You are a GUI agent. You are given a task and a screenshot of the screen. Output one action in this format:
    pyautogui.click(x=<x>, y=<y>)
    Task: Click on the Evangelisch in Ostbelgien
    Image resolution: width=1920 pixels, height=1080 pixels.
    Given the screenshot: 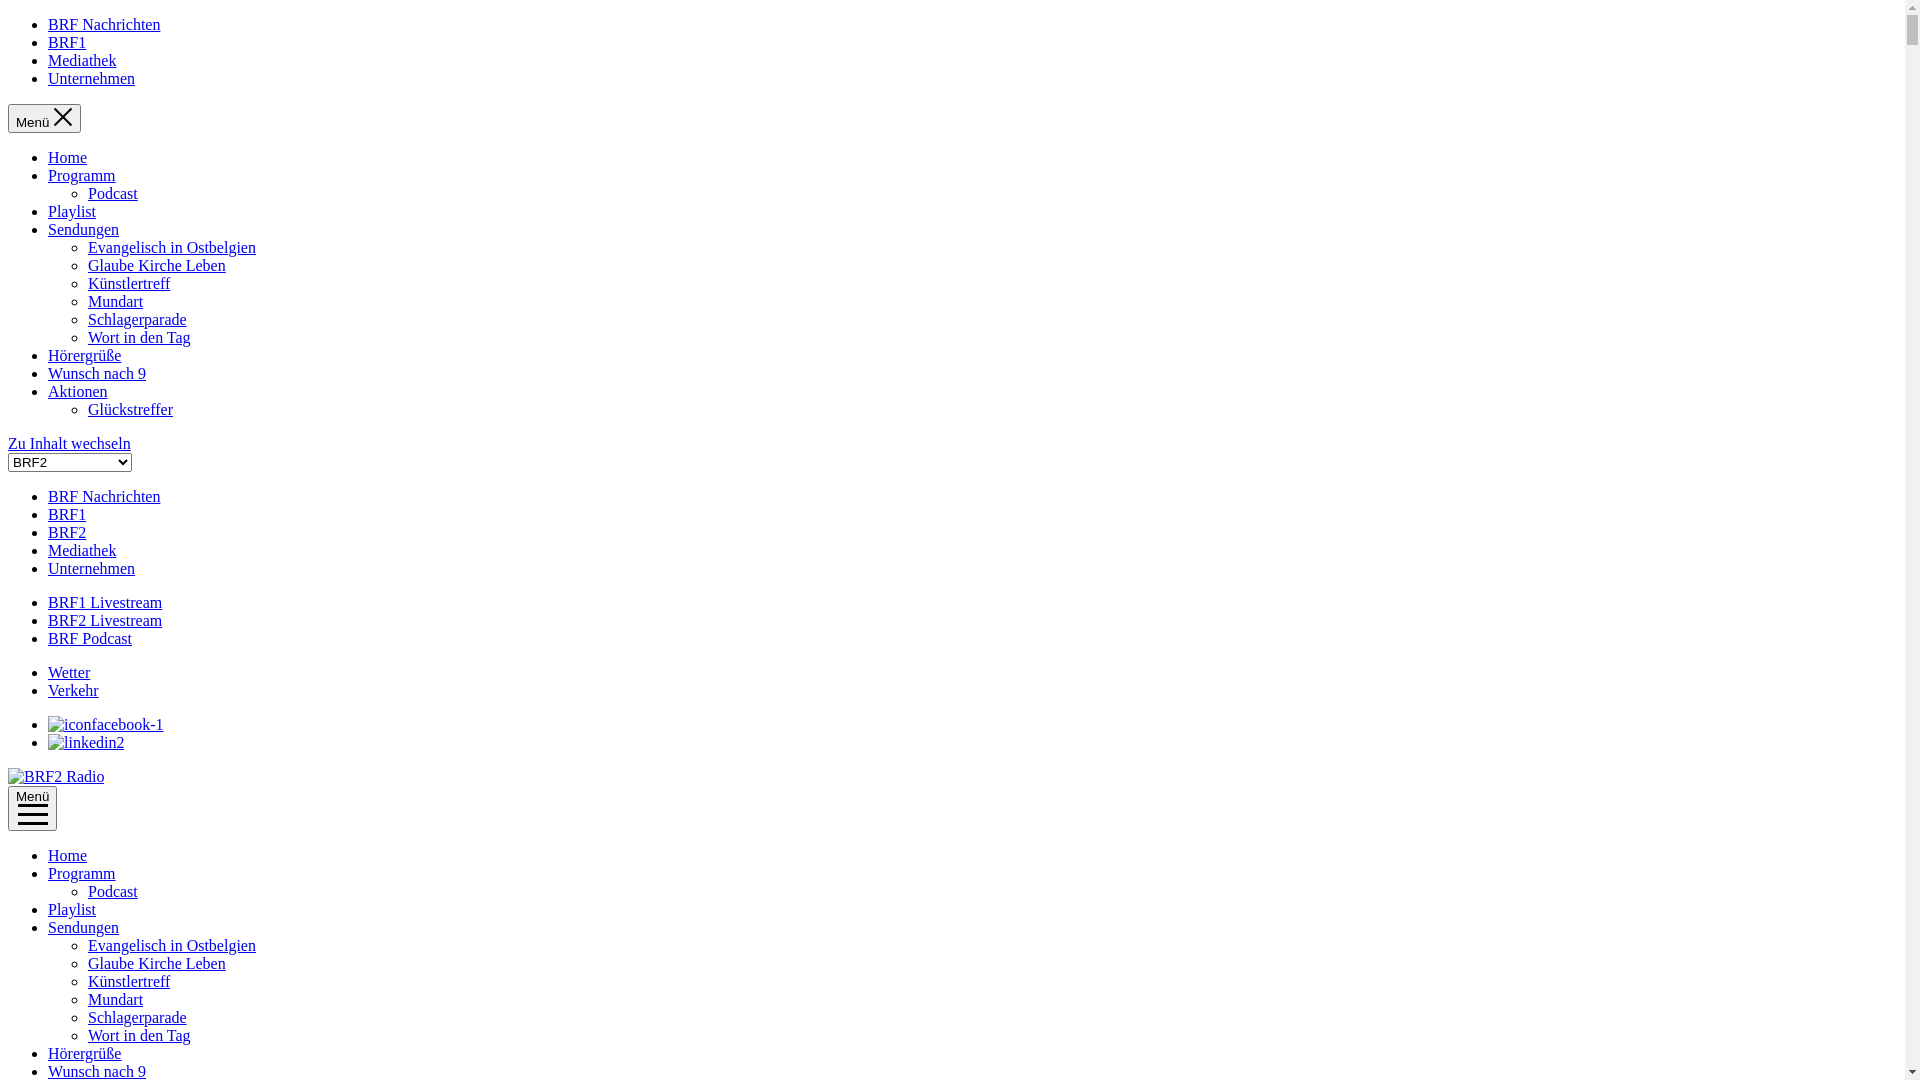 What is the action you would take?
    pyautogui.click(x=172, y=248)
    